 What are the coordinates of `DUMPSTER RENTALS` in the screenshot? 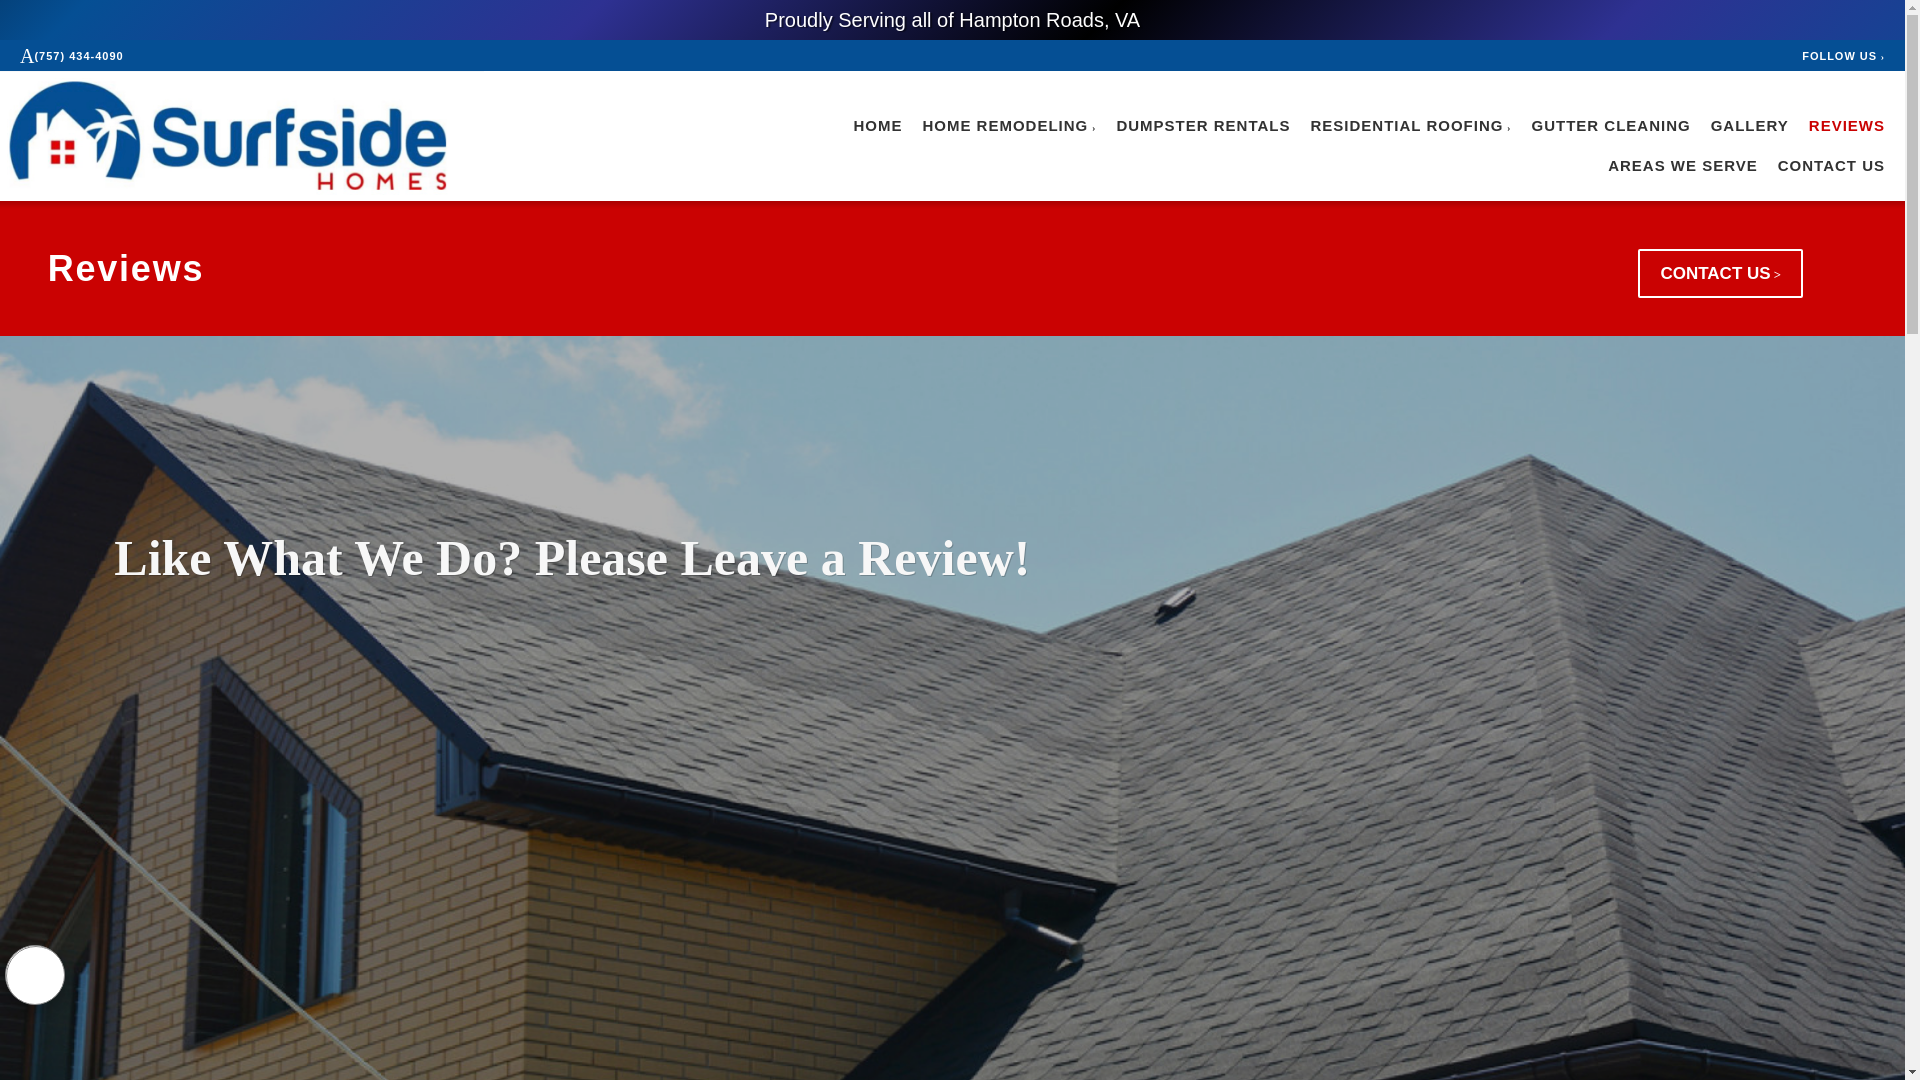 It's located at (1202, 126).